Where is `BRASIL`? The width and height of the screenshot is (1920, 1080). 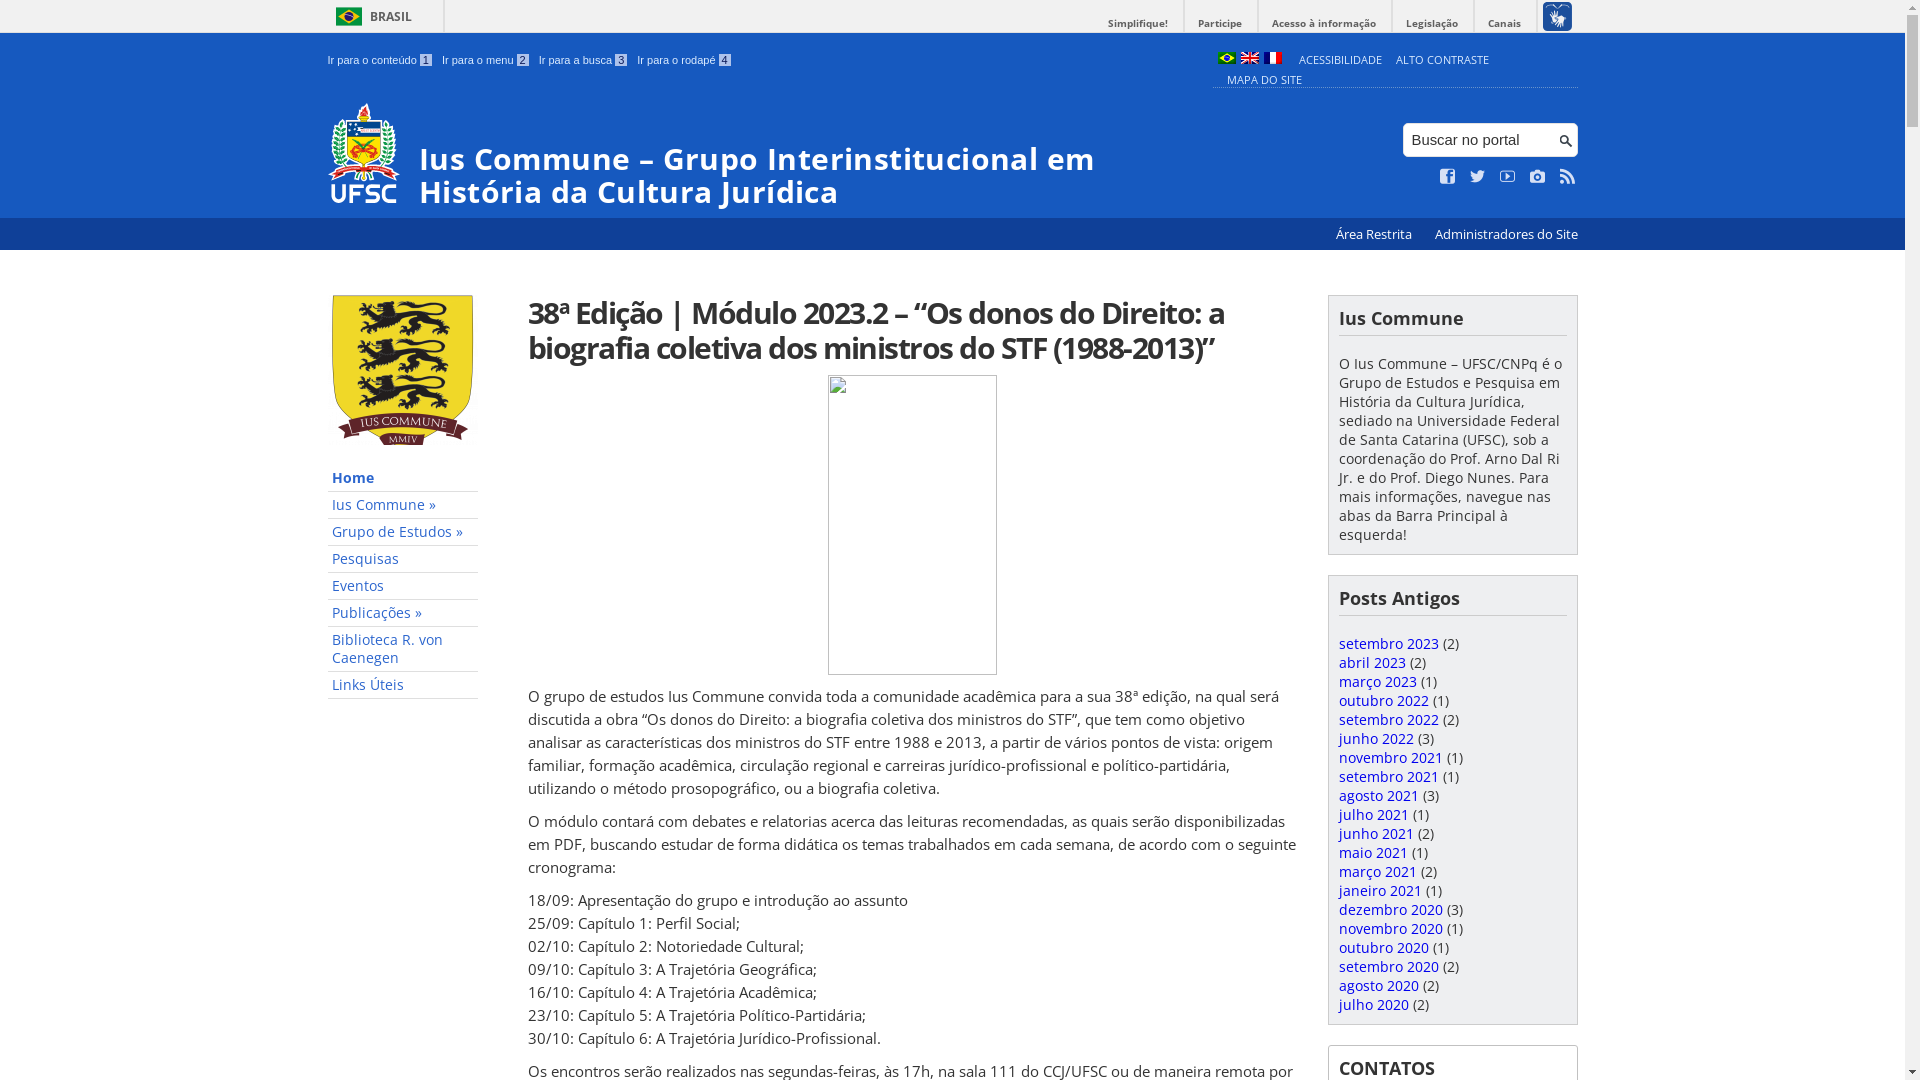
BRASIL is located at coordinates (370, 16).